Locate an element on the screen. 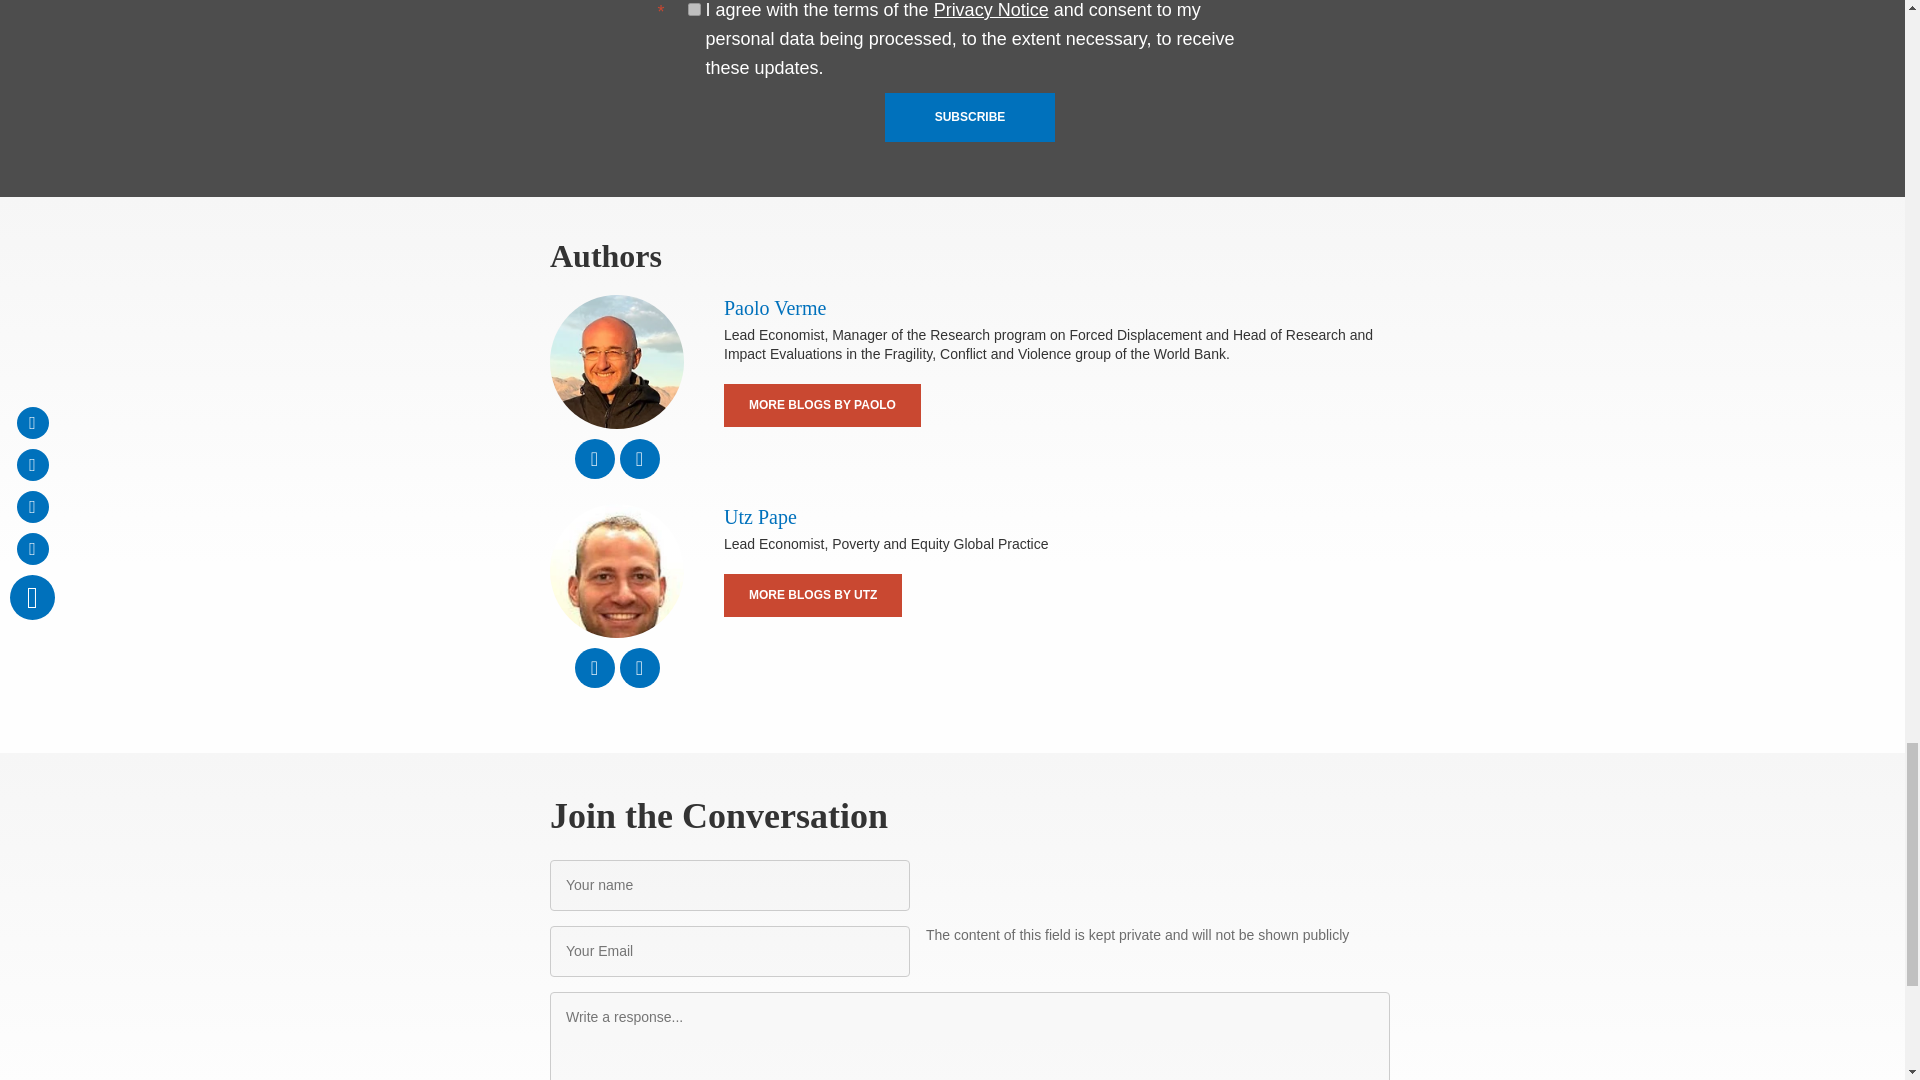 Image resolution: width=1920 pixels, height=1080 pixels. Utz Pape is located at coordinates (616, 571).